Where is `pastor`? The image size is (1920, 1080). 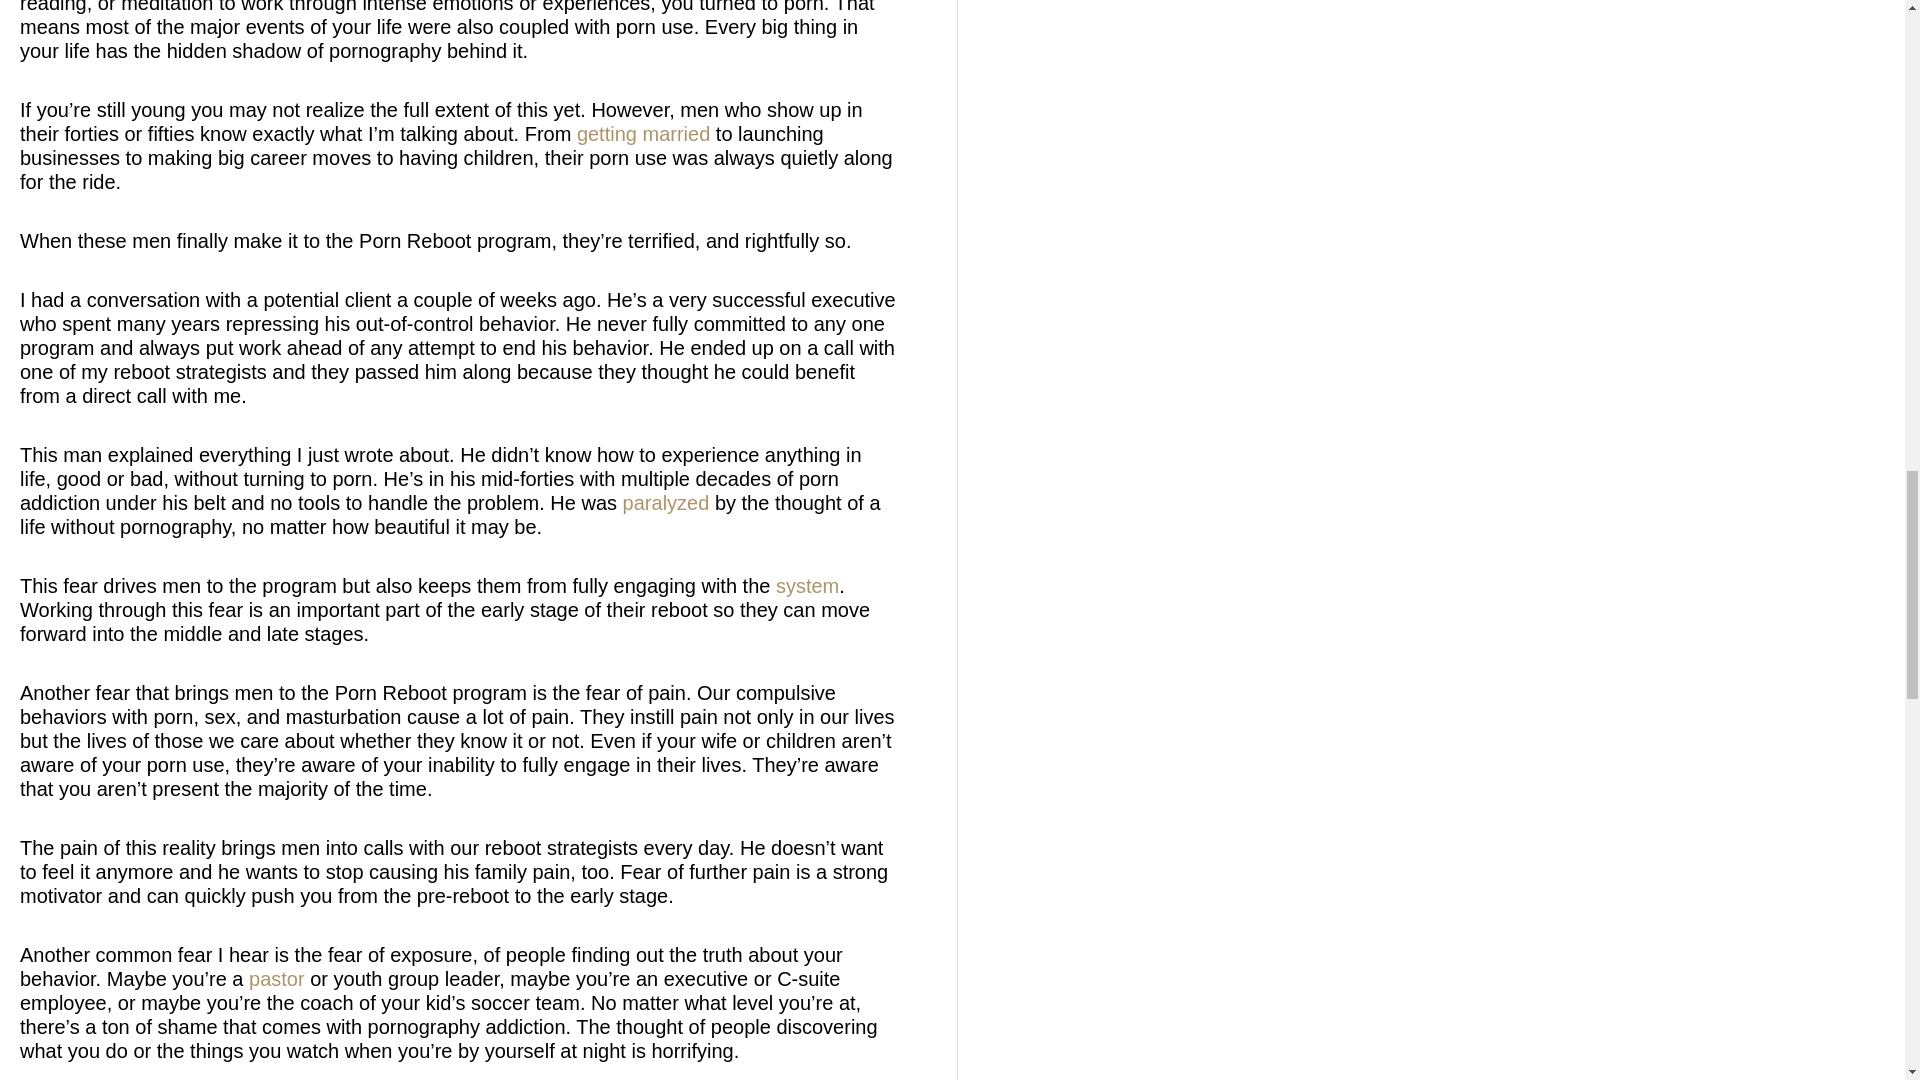
pastor is located at coordinates (277, 978).